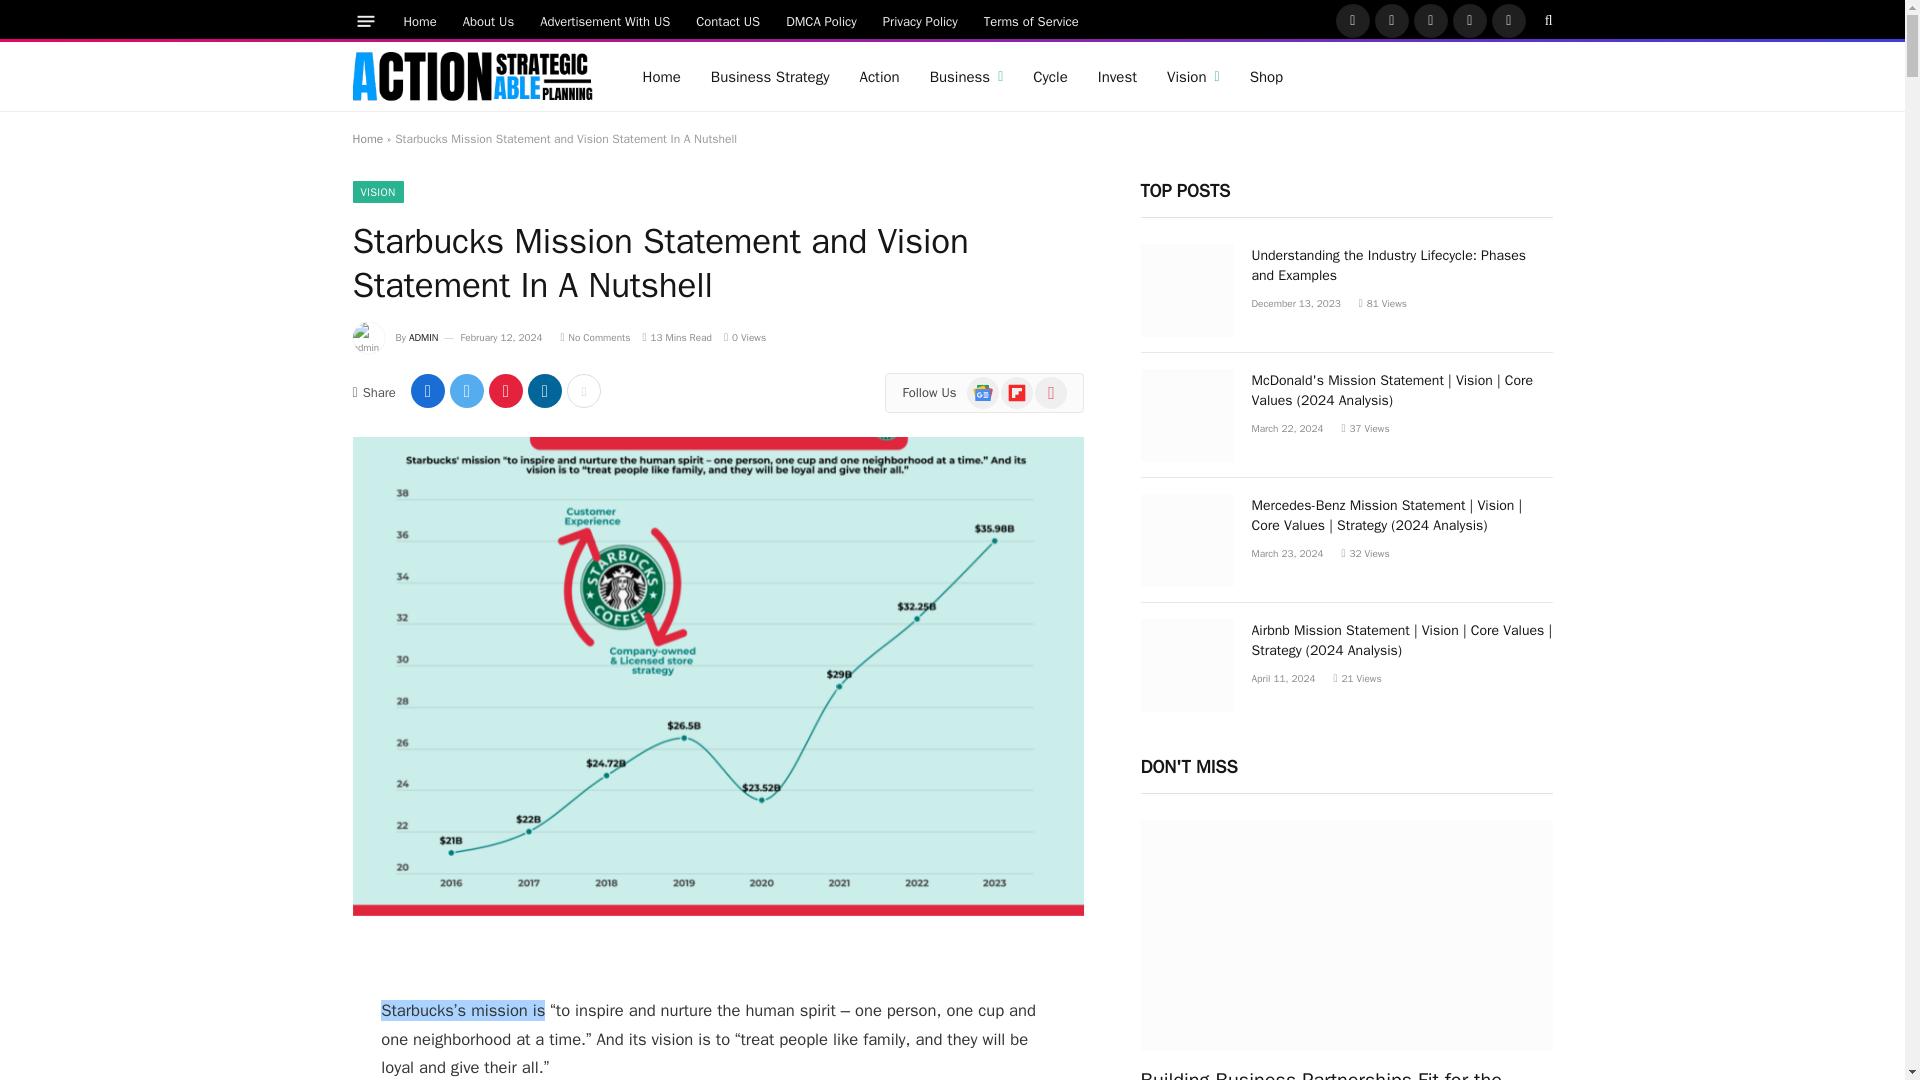 This screenshot has width=1920, height=1080. I want to click on Share on LinkedIn, so click(545, 390).